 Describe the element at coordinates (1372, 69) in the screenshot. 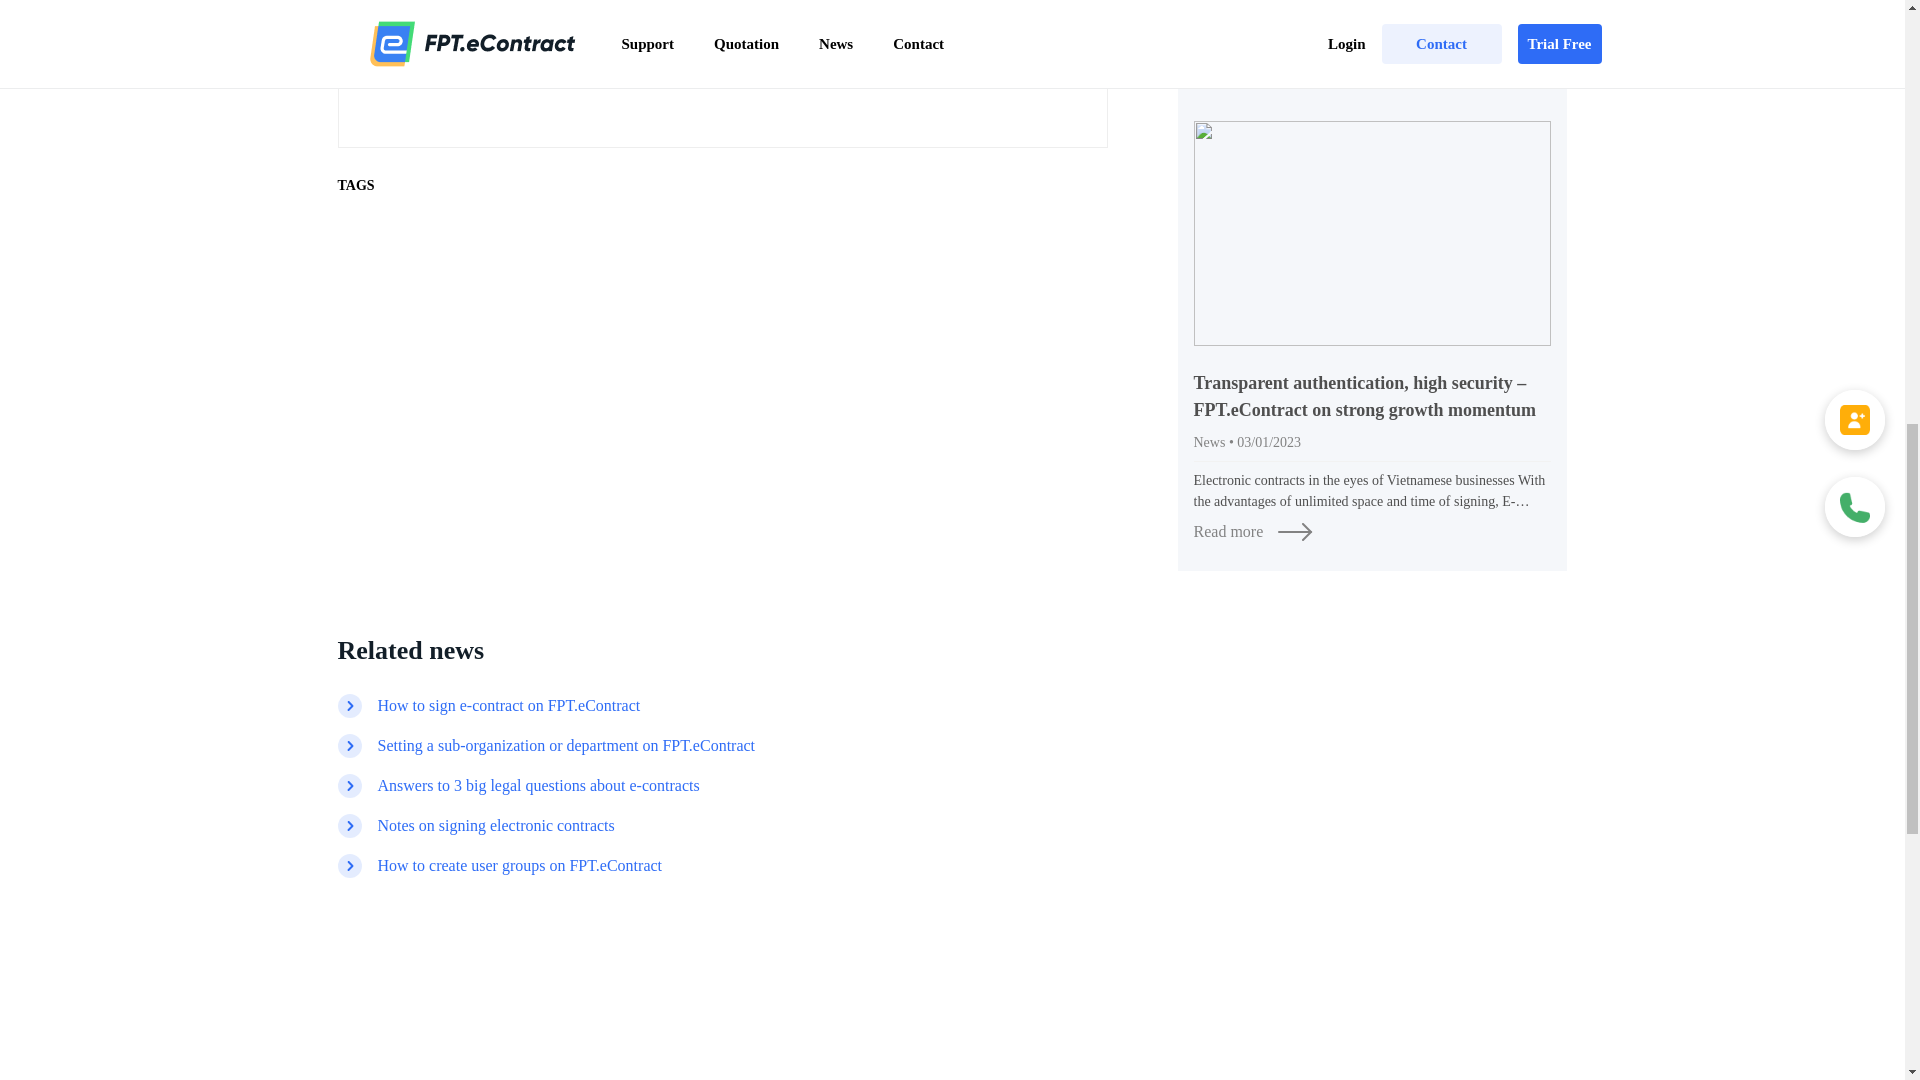

I see `Read more` at that location.